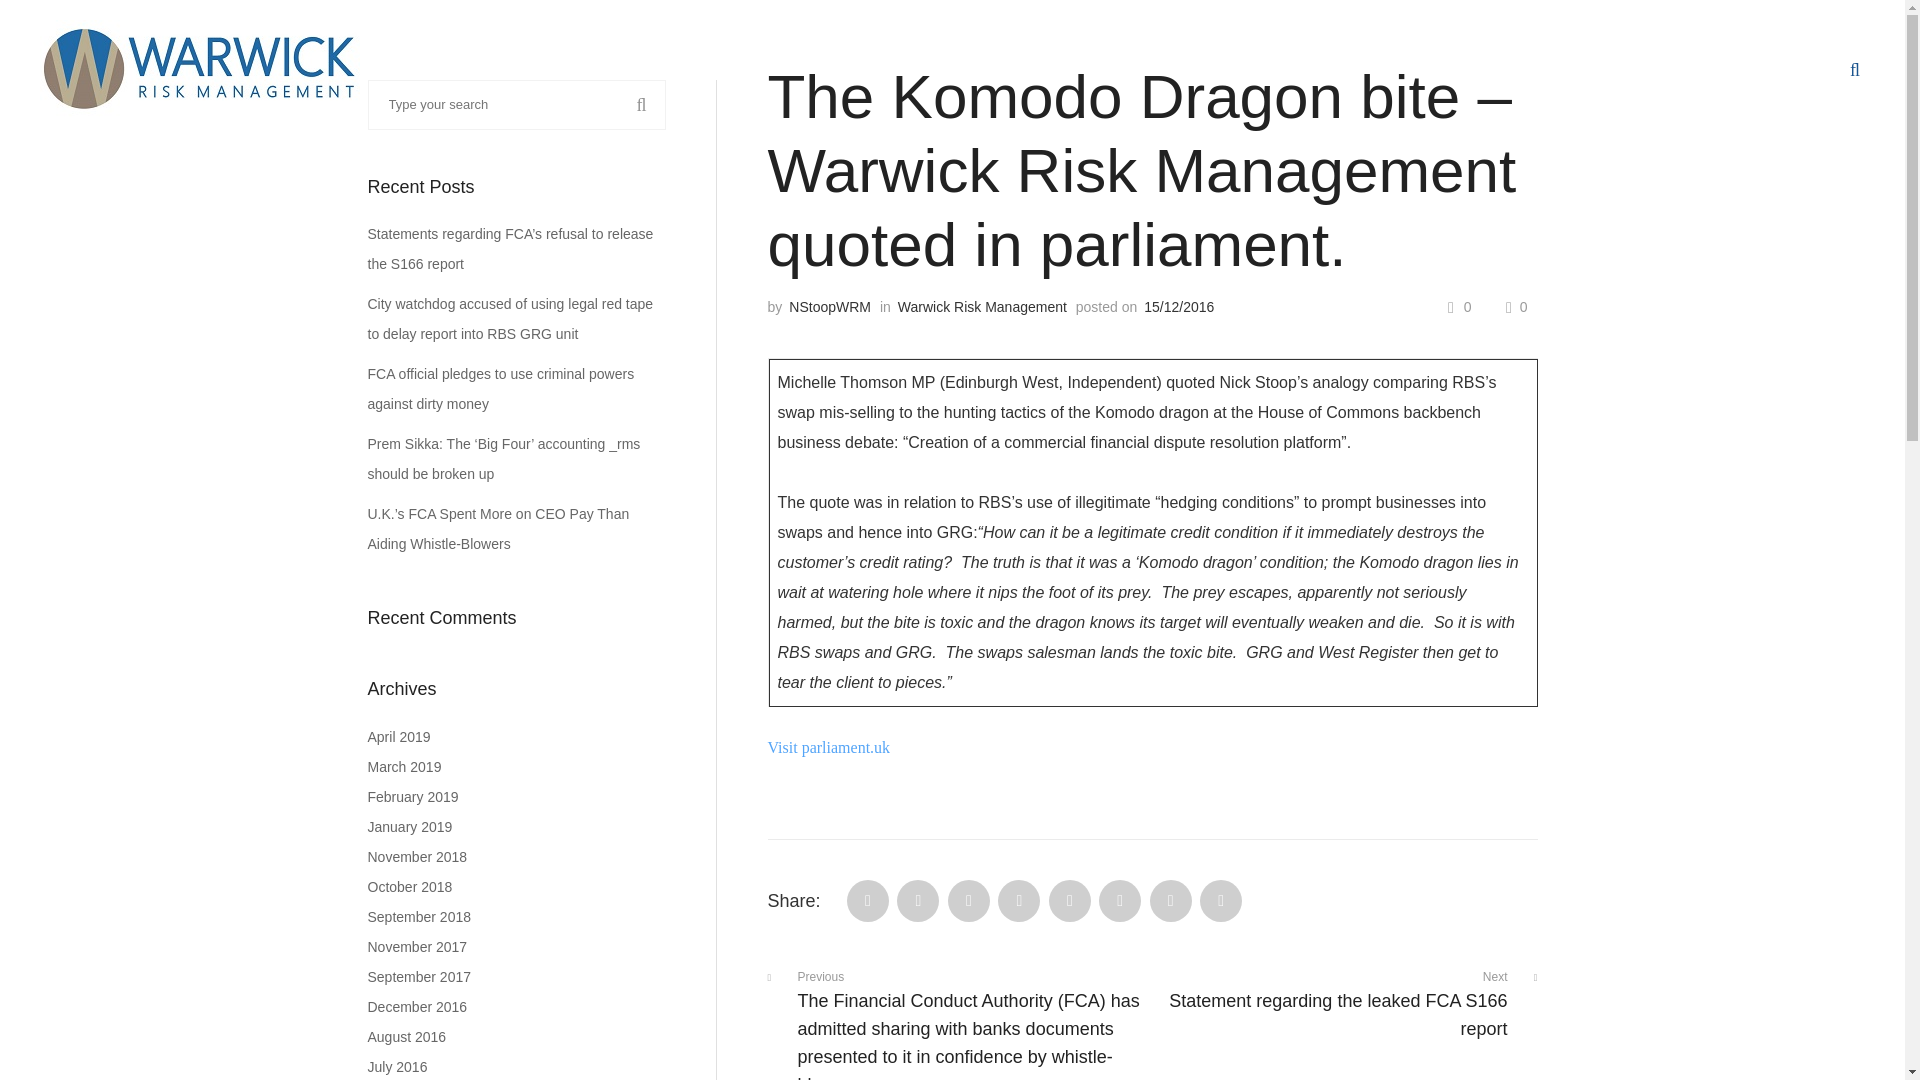 The image size is (1920, 1080). What do you see at coordinates (1030, 68) in the screenshot?
I see `Home` at bounding box center [1030, 68].